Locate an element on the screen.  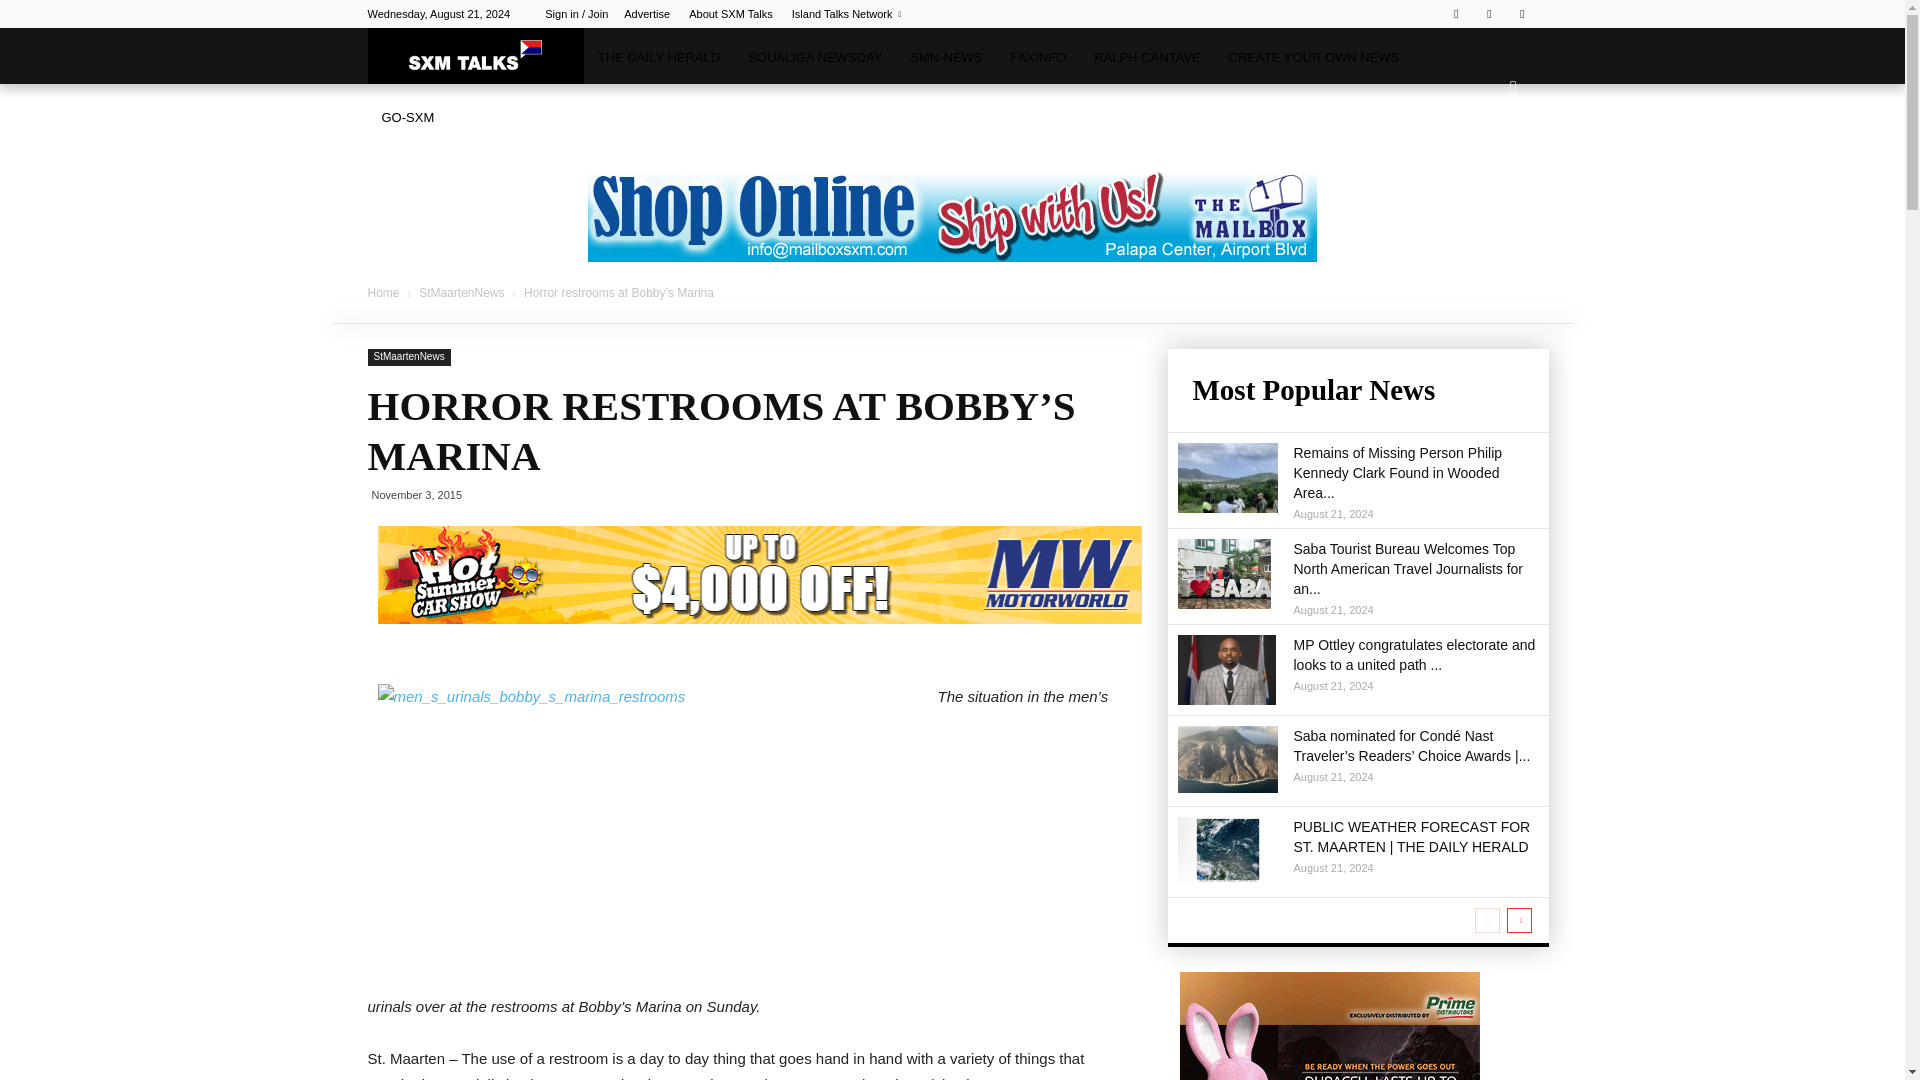
FAXINFO is located at coordinates (1038, 58).